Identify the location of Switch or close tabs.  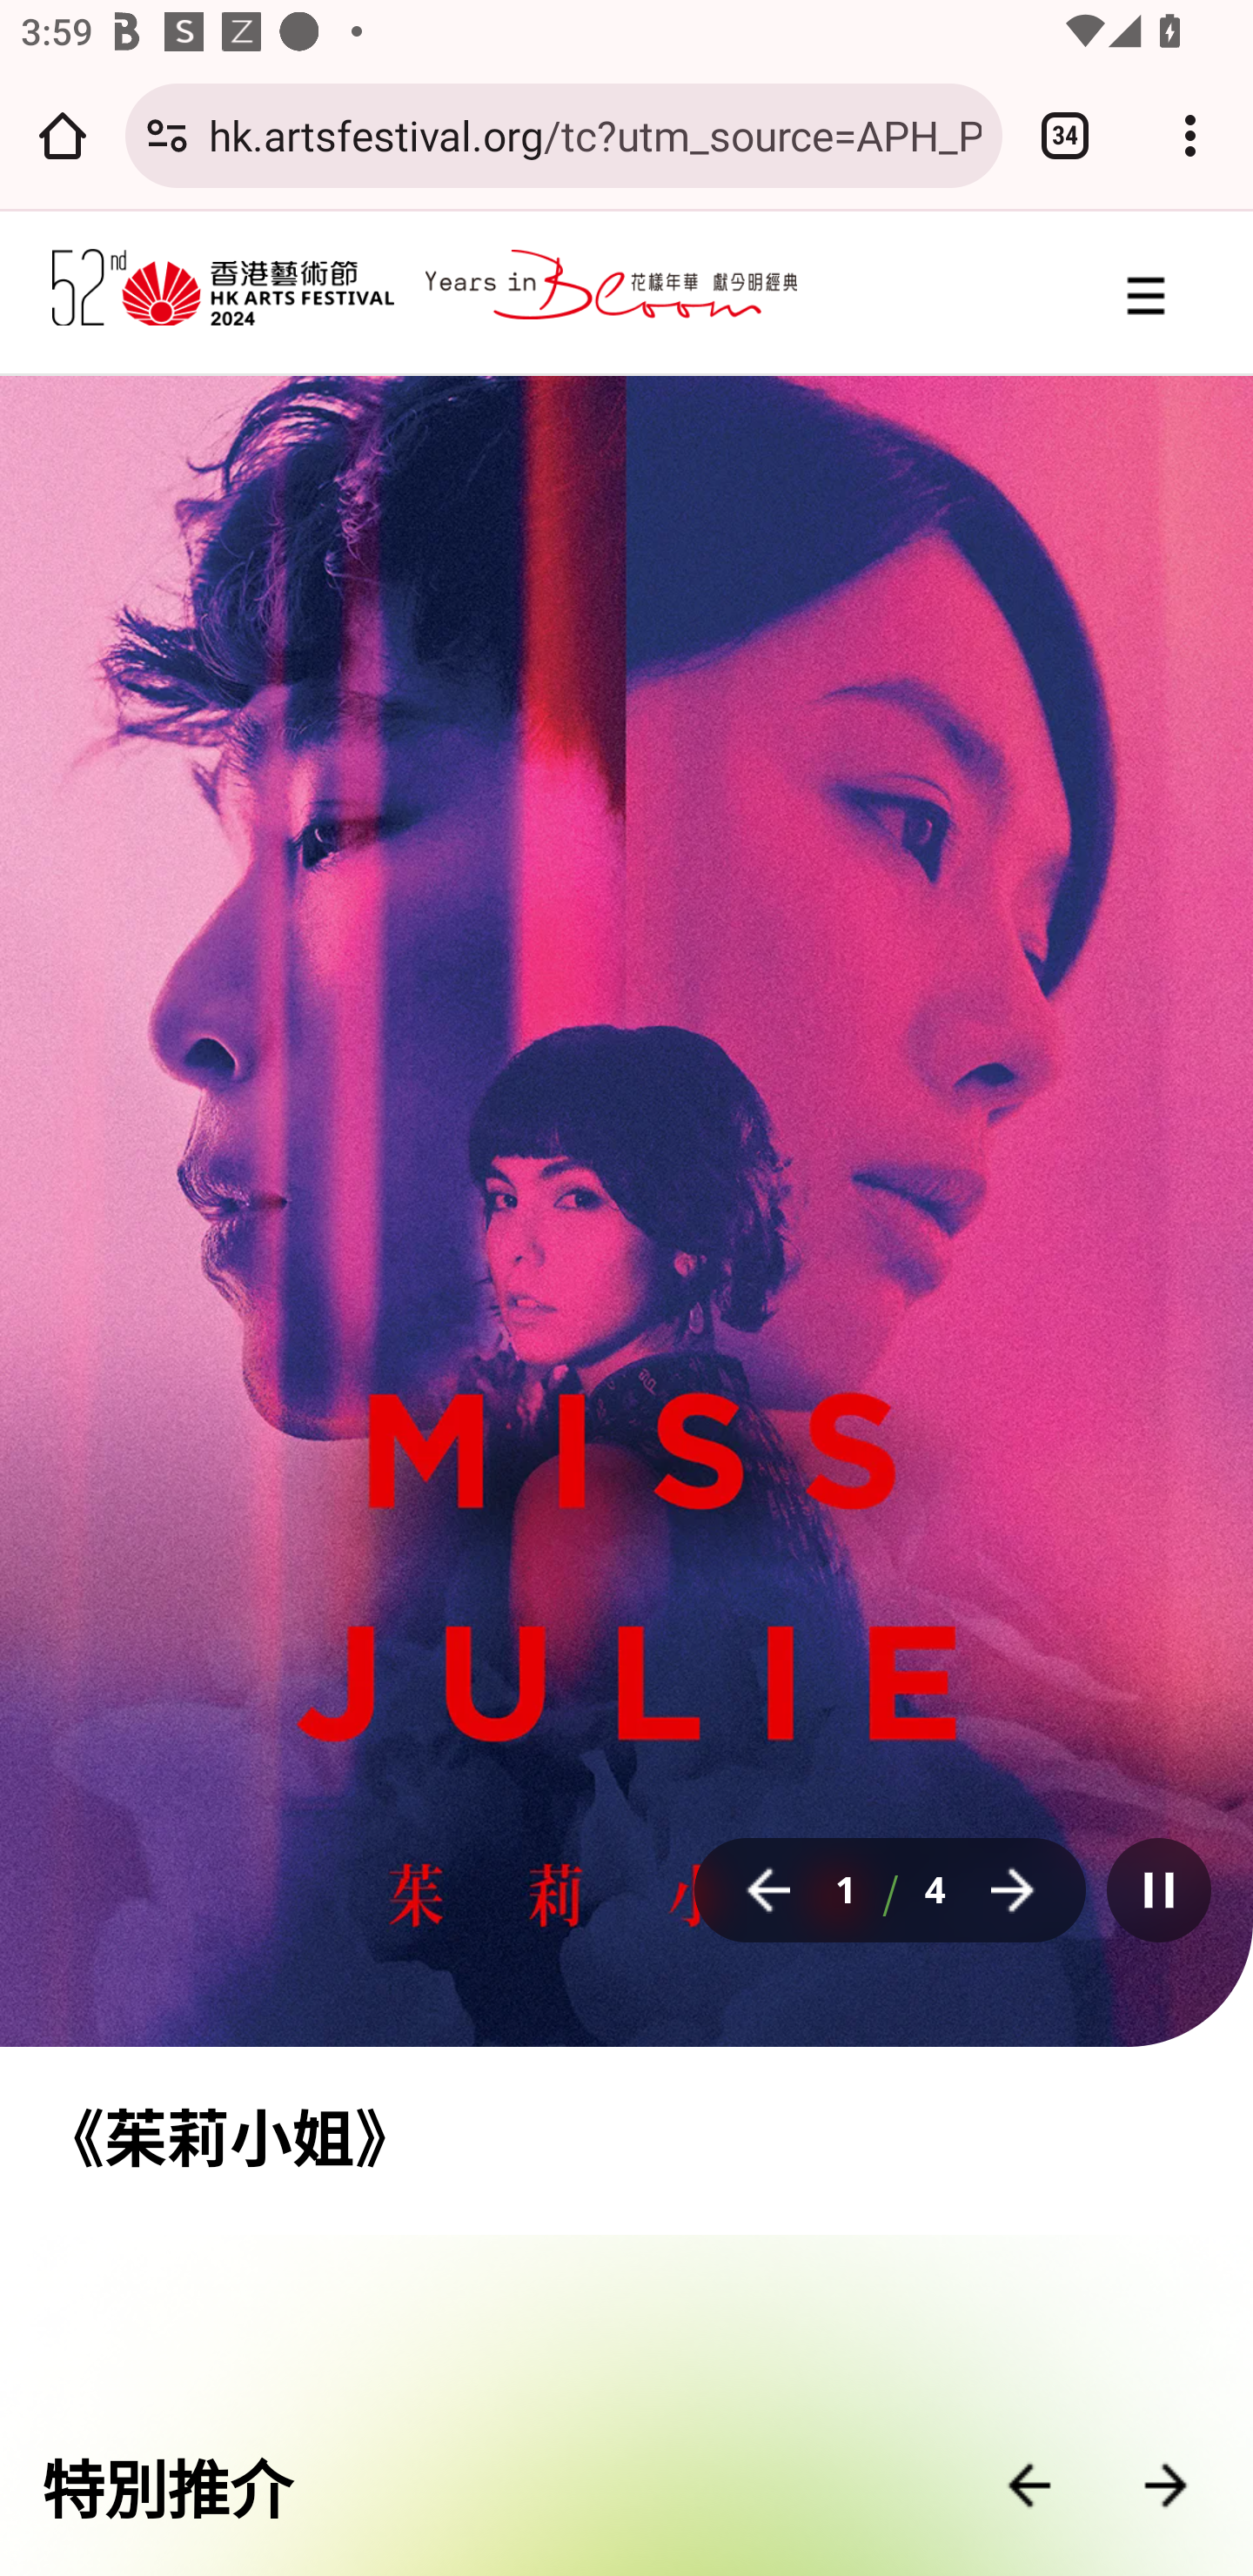
(1065, 135).